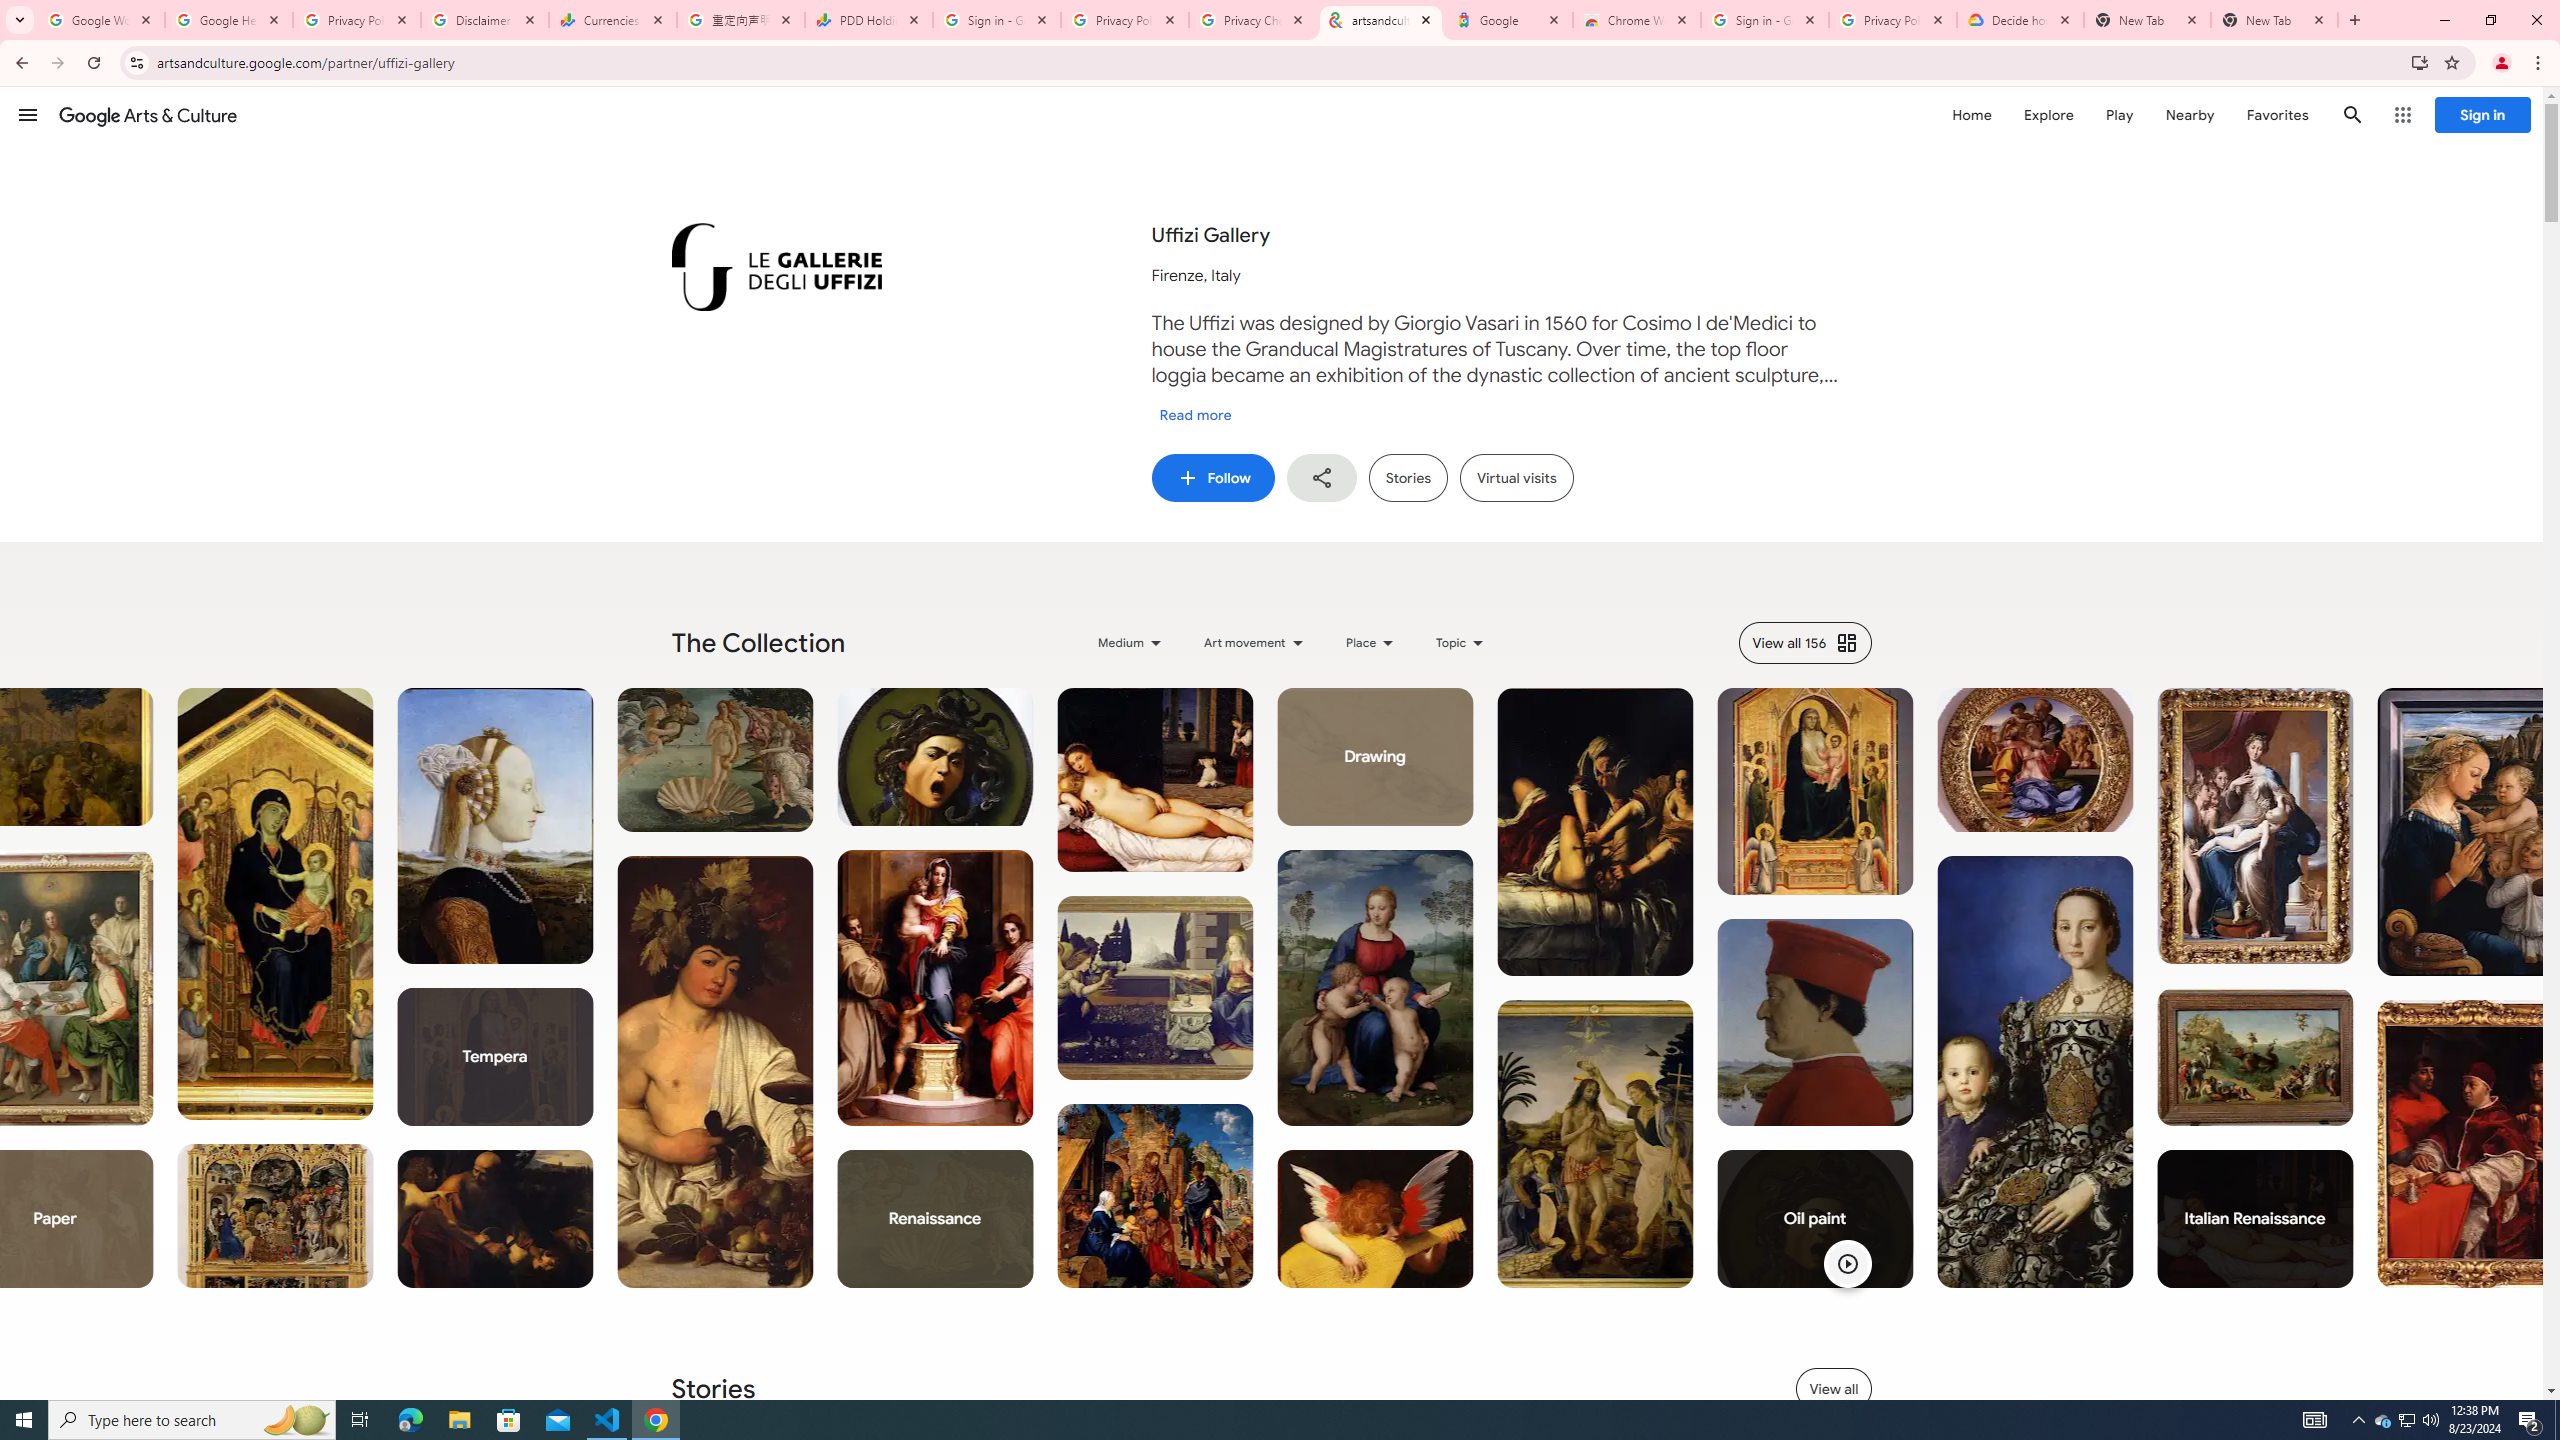  Describe the element at coordinates (28, 114) in the screenshot. I see `Menu` at that location.